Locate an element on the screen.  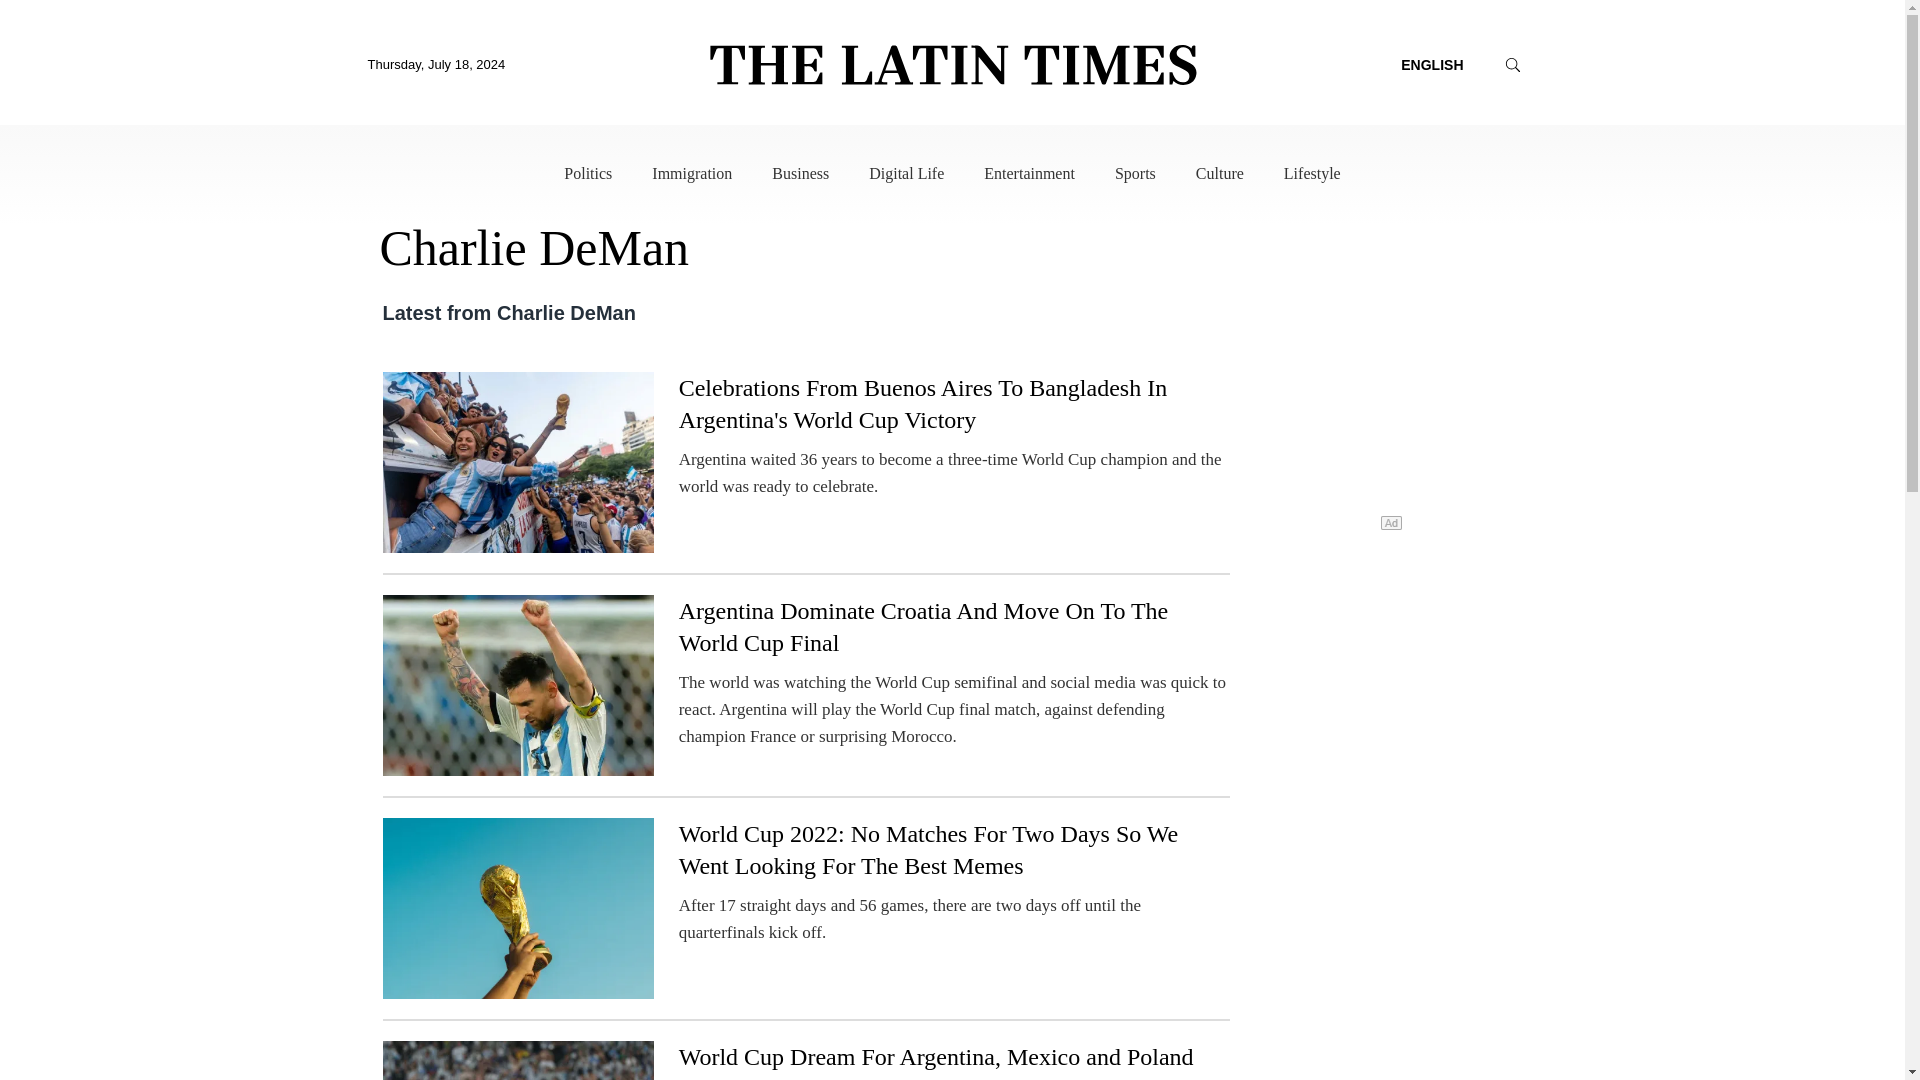
Lifestyle is located at coordinates (1312, 174).